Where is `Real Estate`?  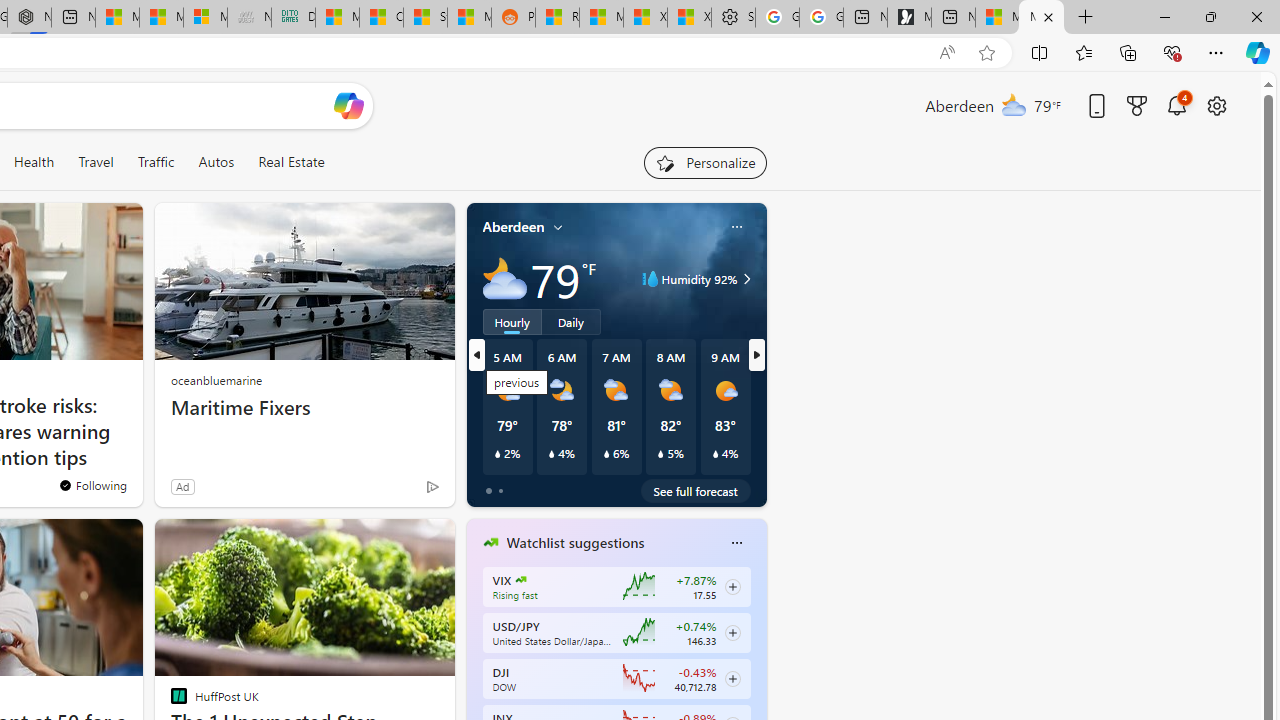
Real Estate is located at coordinates (291, 162).